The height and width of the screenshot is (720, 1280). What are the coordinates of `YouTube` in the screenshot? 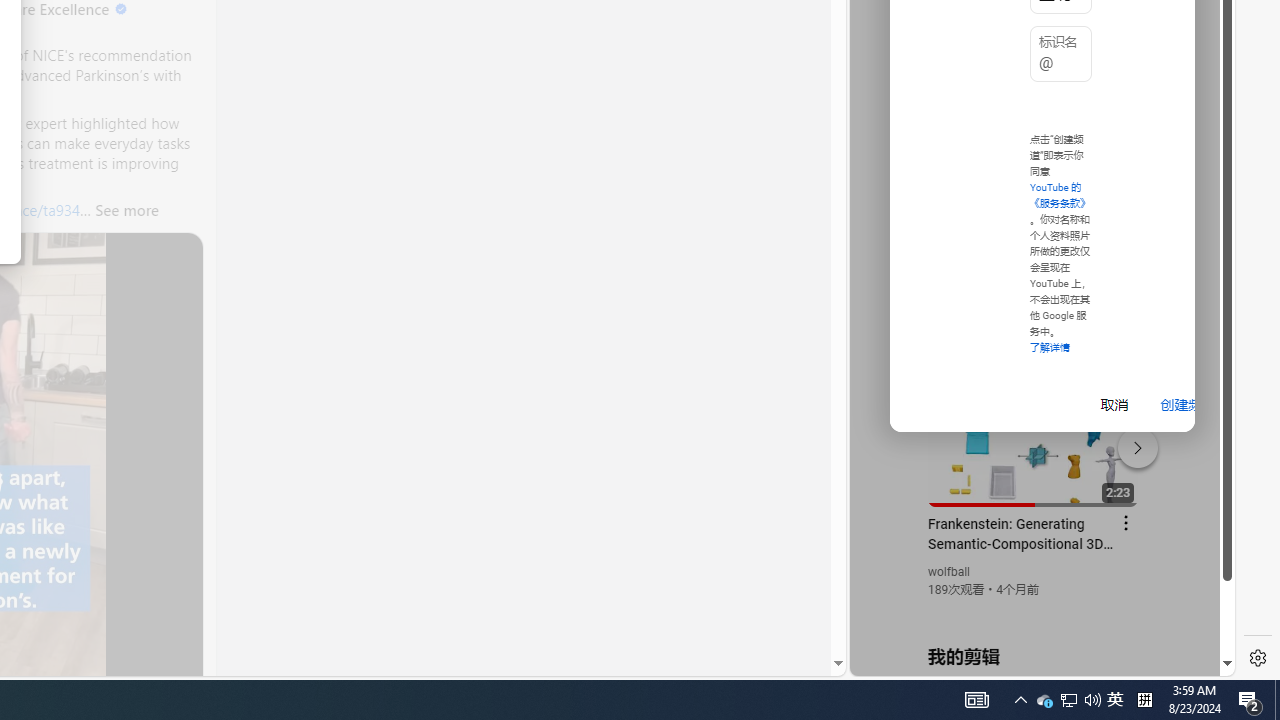 It's located at (1034, 432).